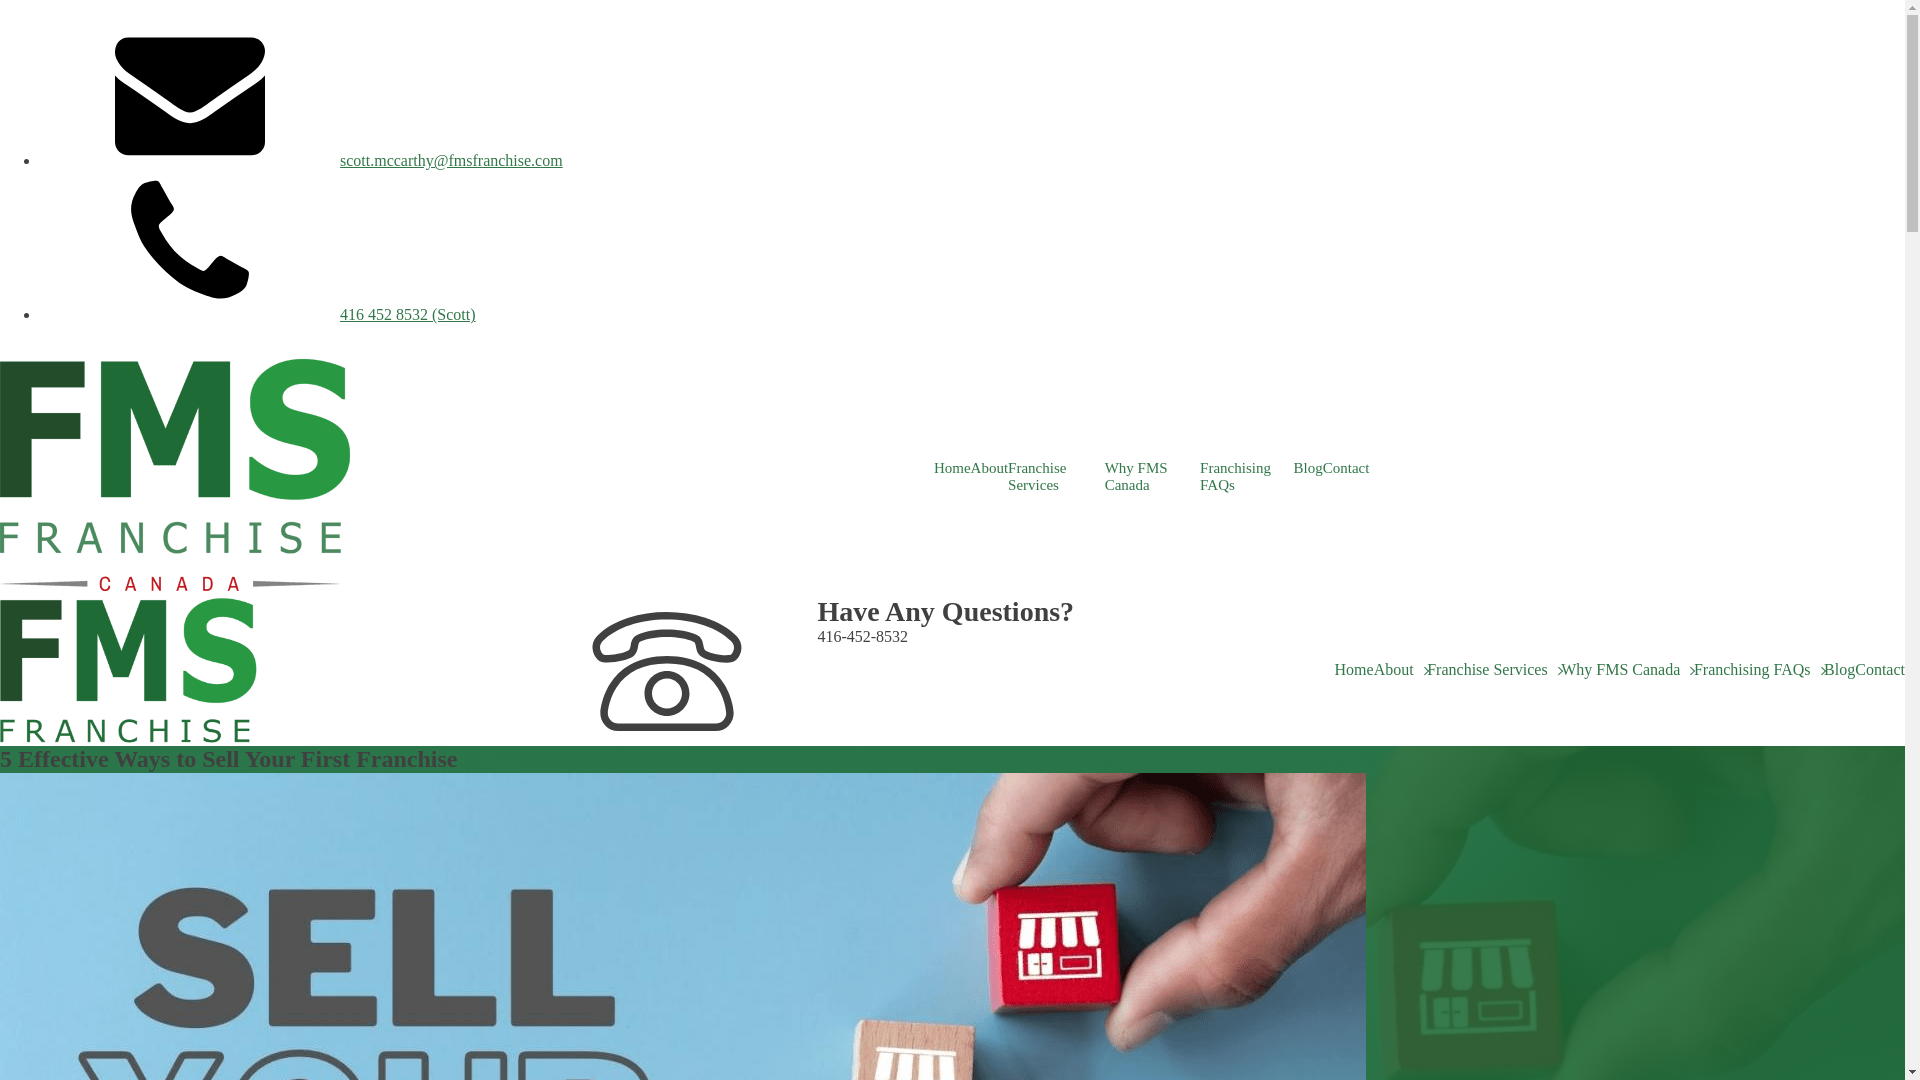 This screenshot has height=1080, width=1920. I want to click on Contact, so click(1346, 468).